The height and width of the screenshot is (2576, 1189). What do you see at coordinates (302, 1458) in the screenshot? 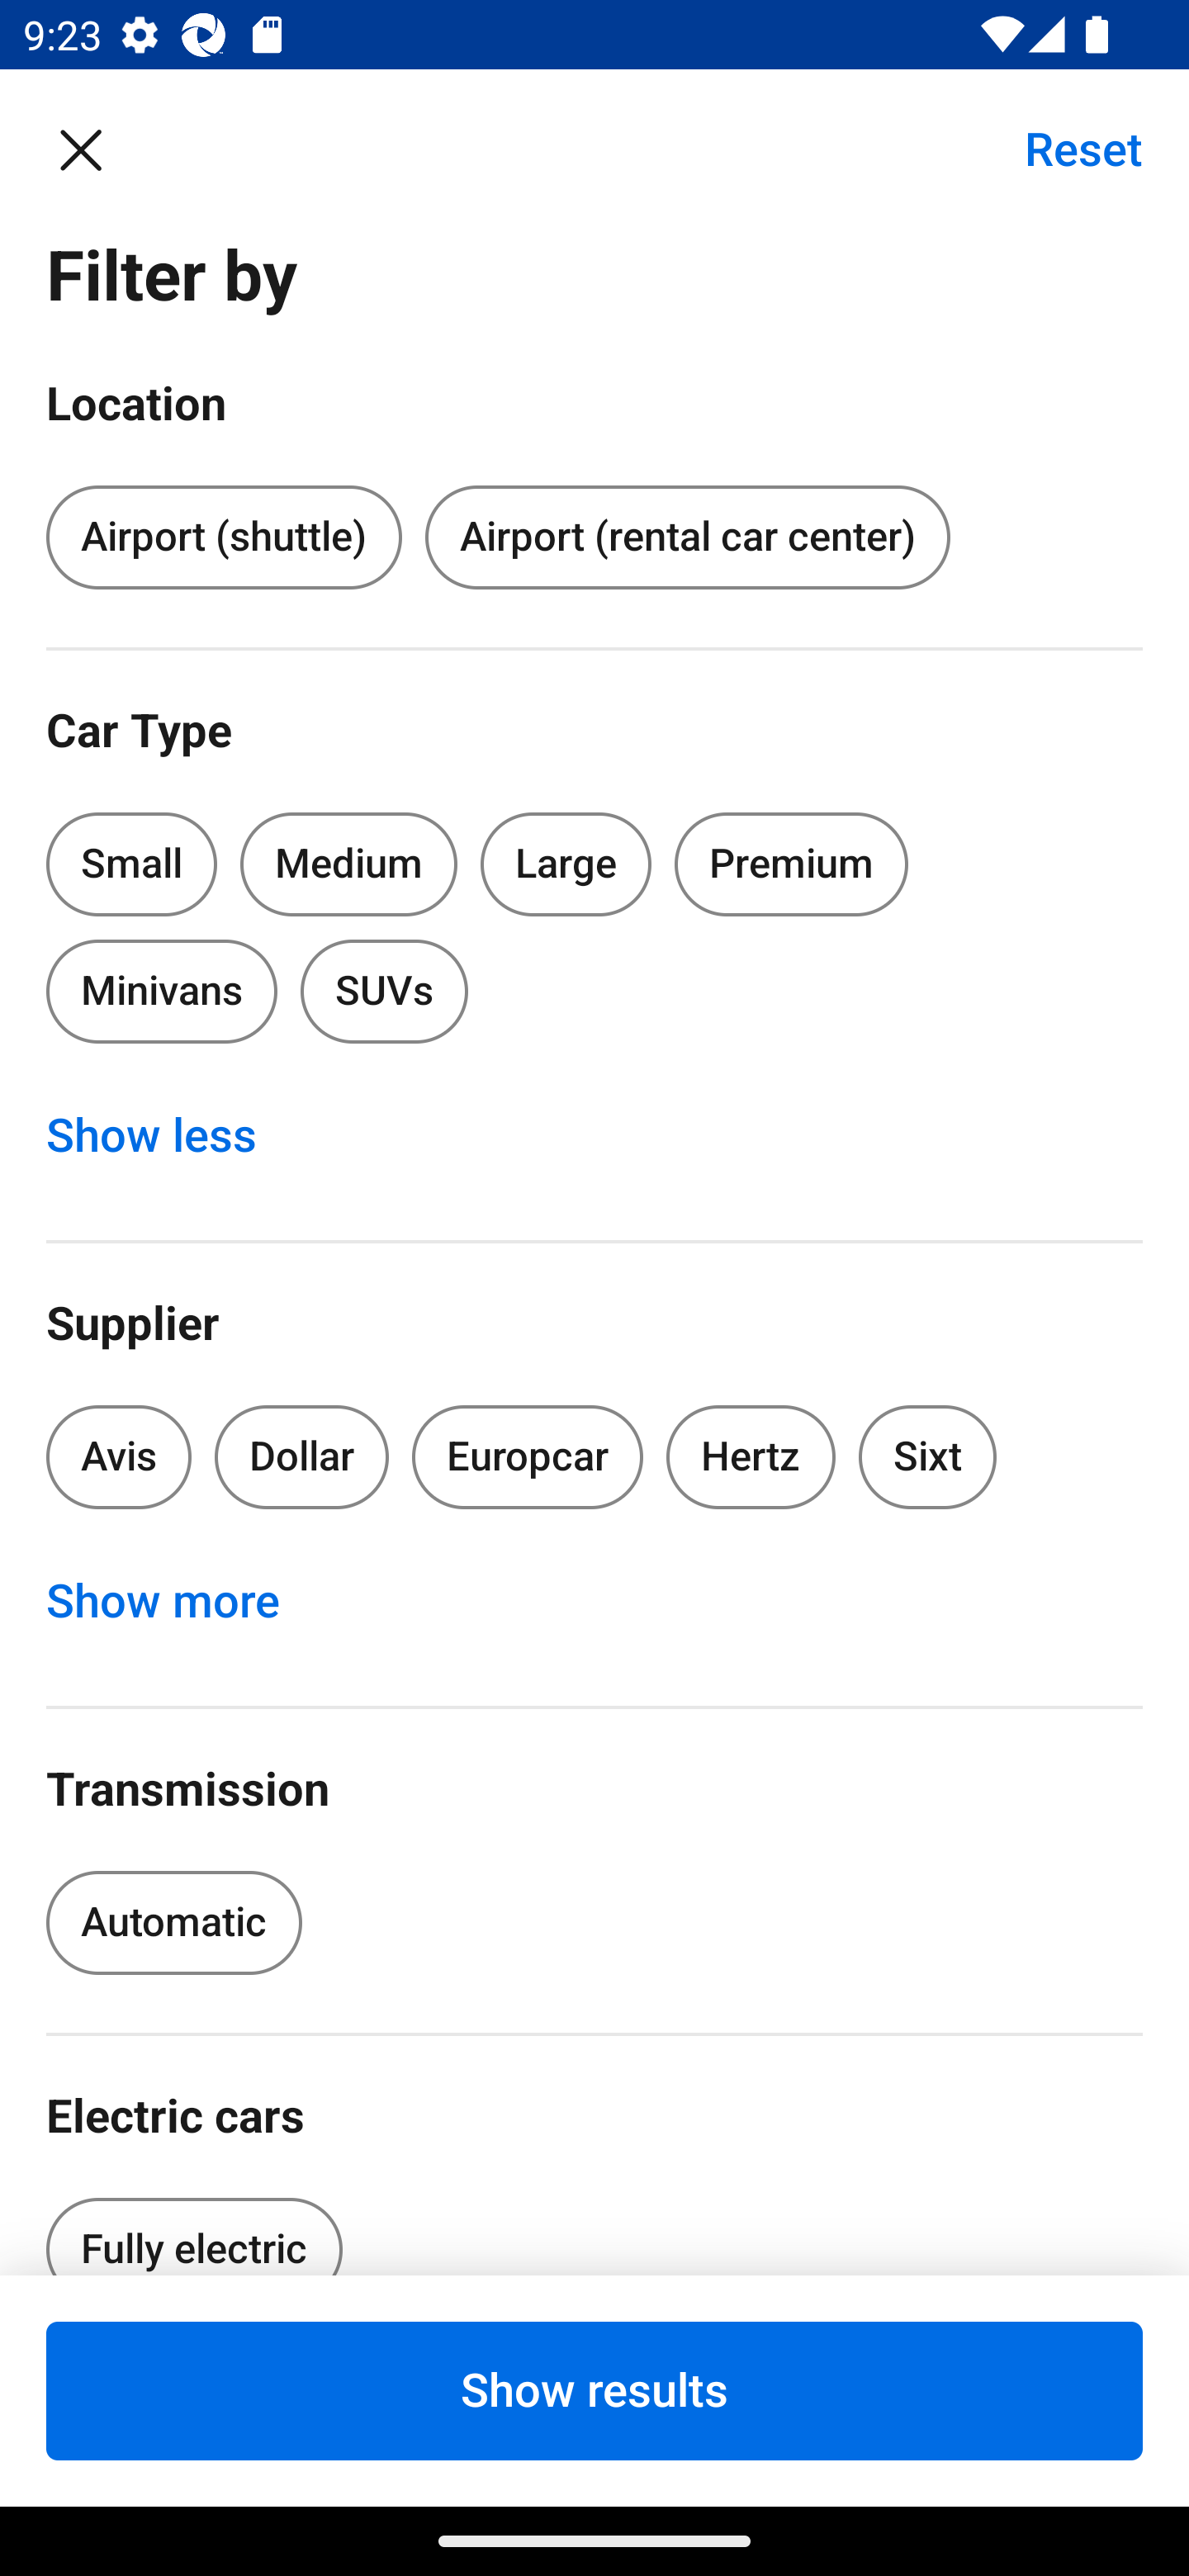
I see `Dollar` at bounding box center [302, 1458].